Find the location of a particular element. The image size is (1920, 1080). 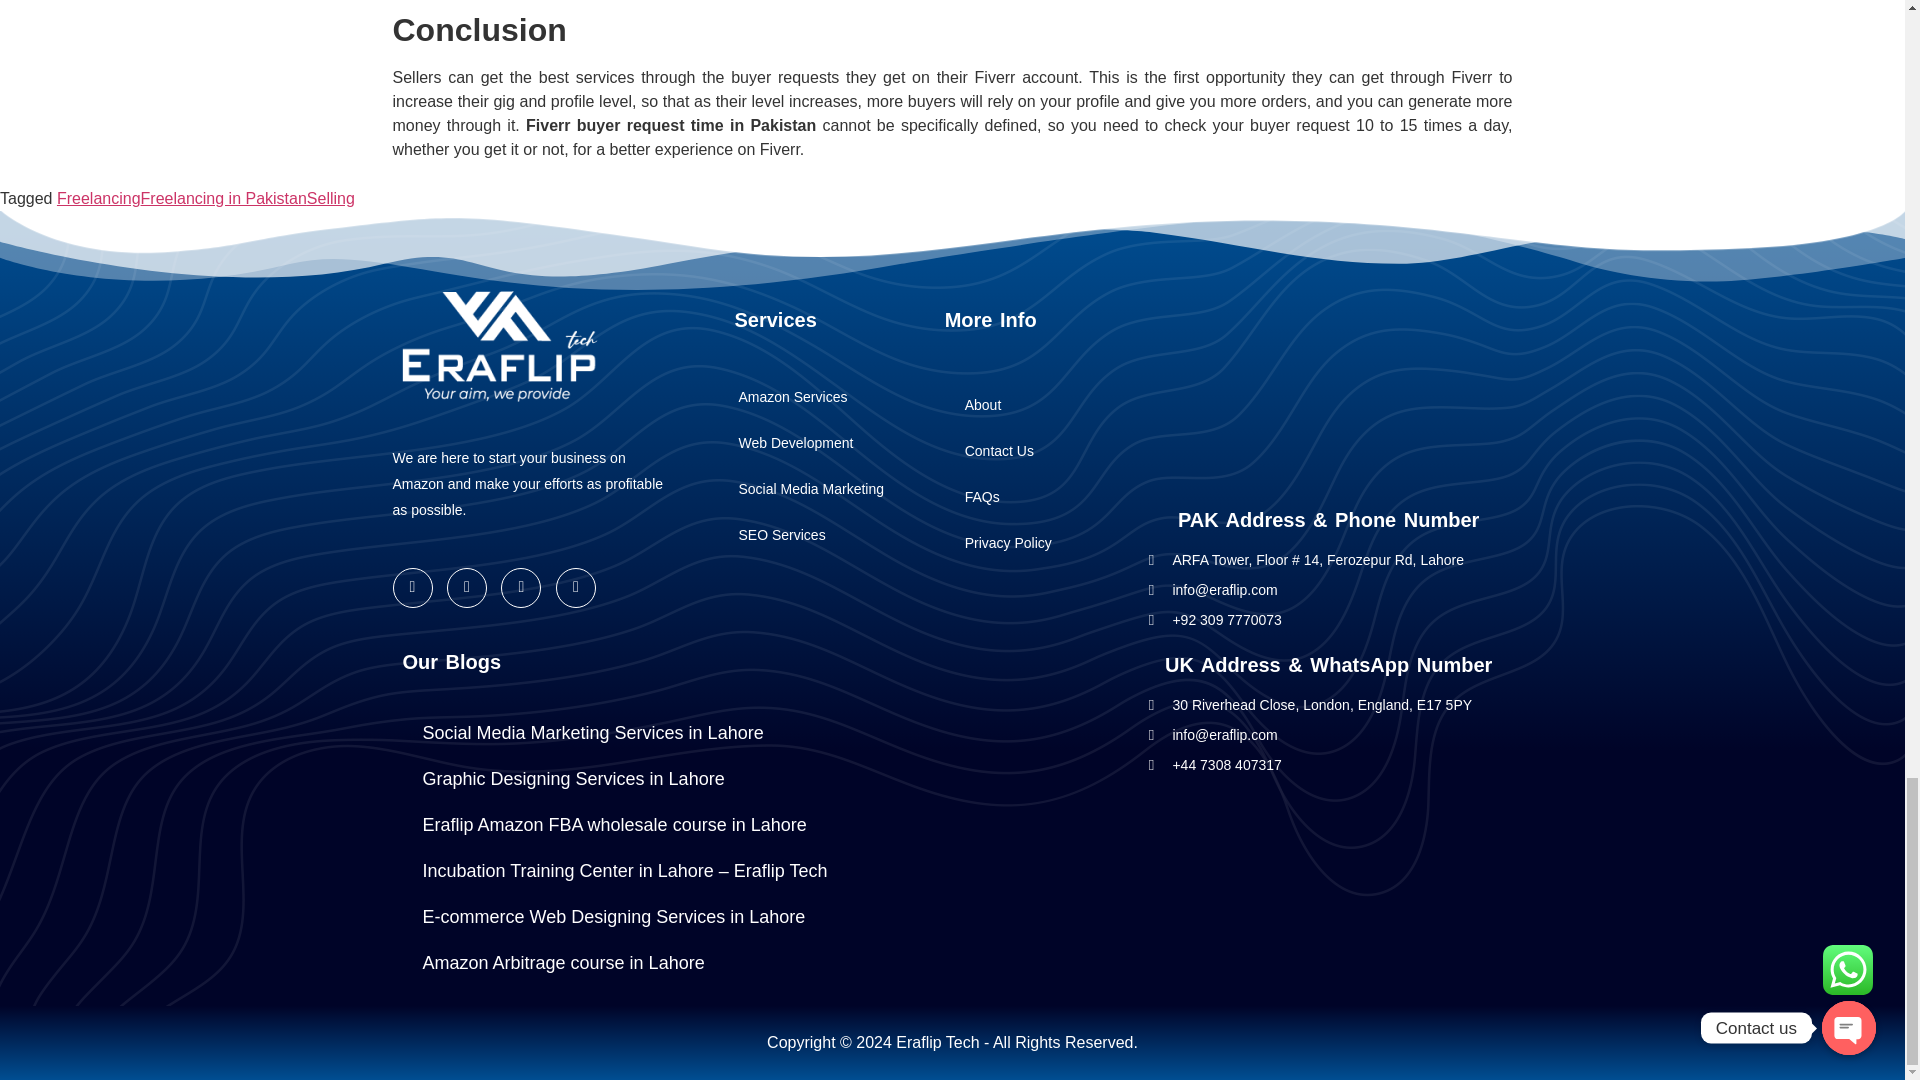

Social Media Marketing Services in Lahore is located at coordinates (592, 732).